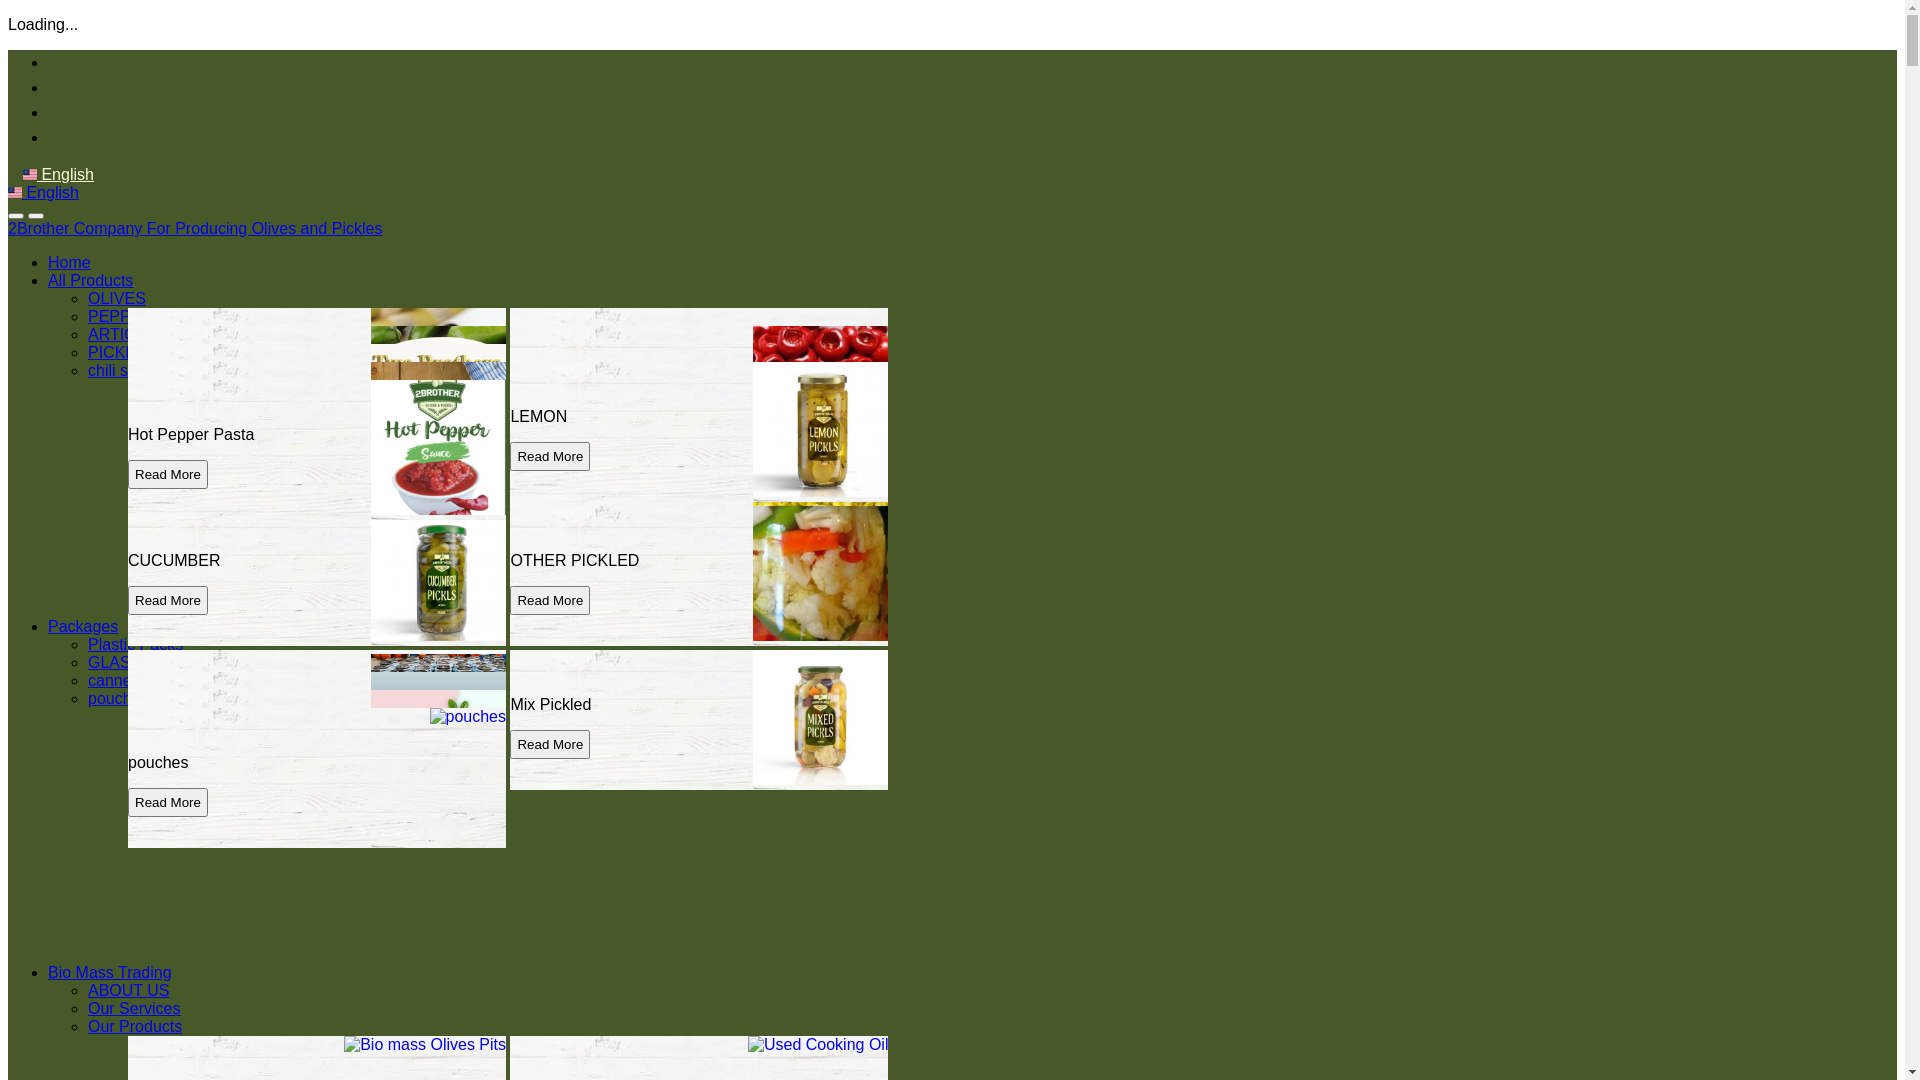  What do you see at coordinates (699, 720) in the screenshot?
I see `Mix Pickled
Read More` at bounding box center [699, 720].